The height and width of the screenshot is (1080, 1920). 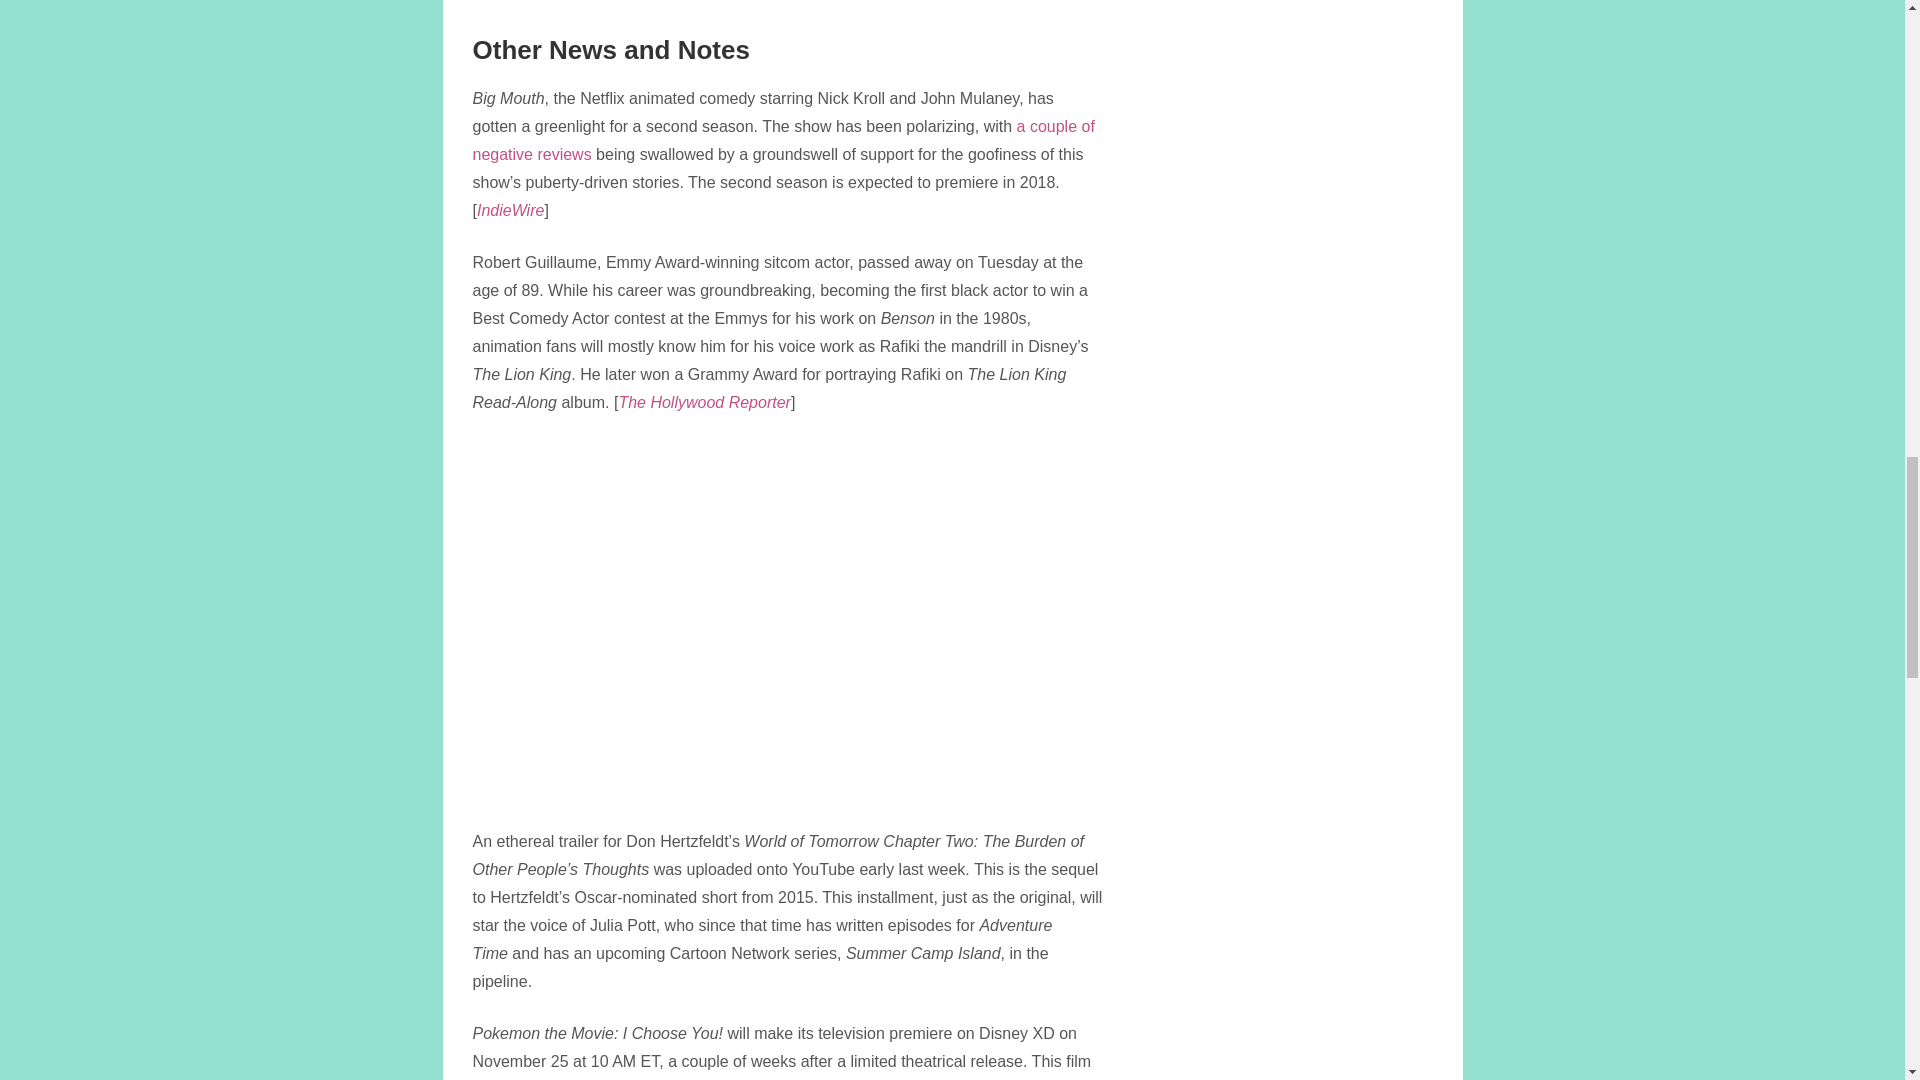 I want to click on WORLD OF TOMORROW EPISODE TWO - trailer, so click(x=787, y=617).